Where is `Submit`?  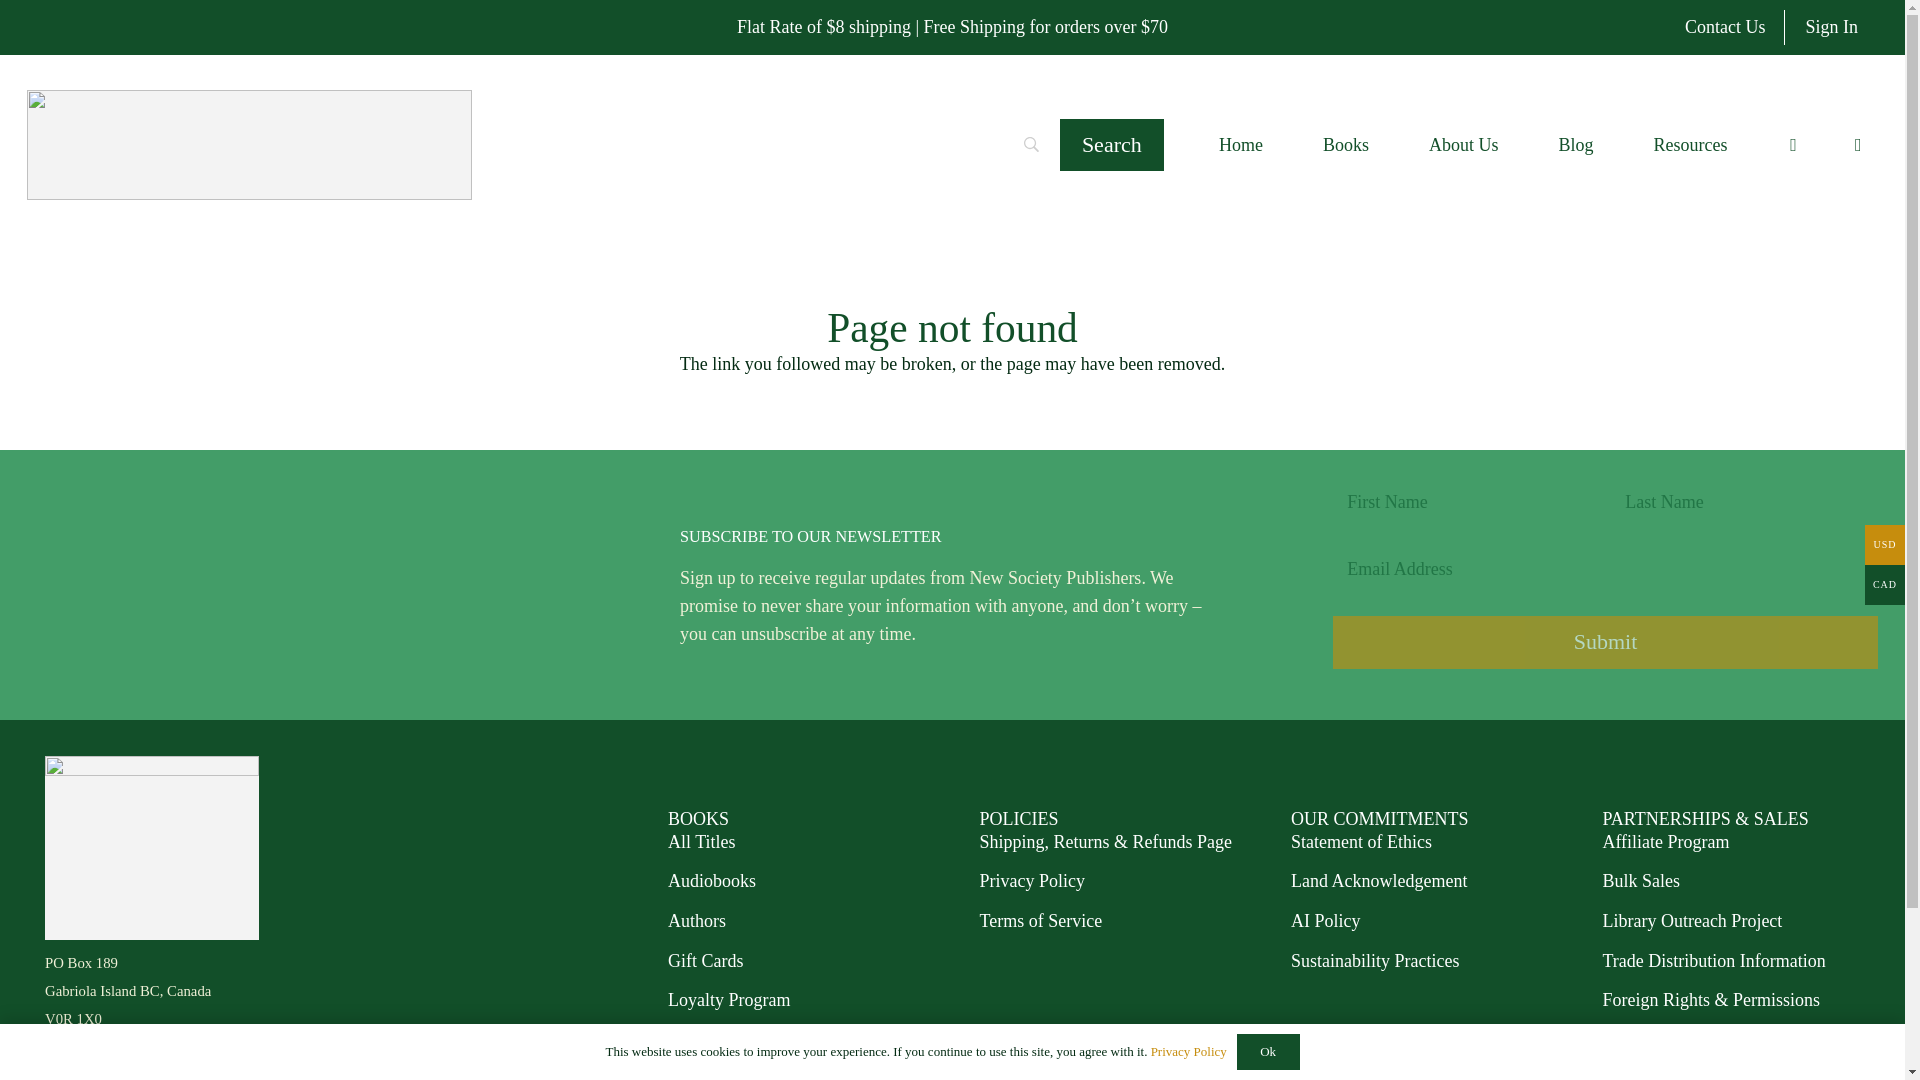
Submit is located at coordinates (1604, 642).